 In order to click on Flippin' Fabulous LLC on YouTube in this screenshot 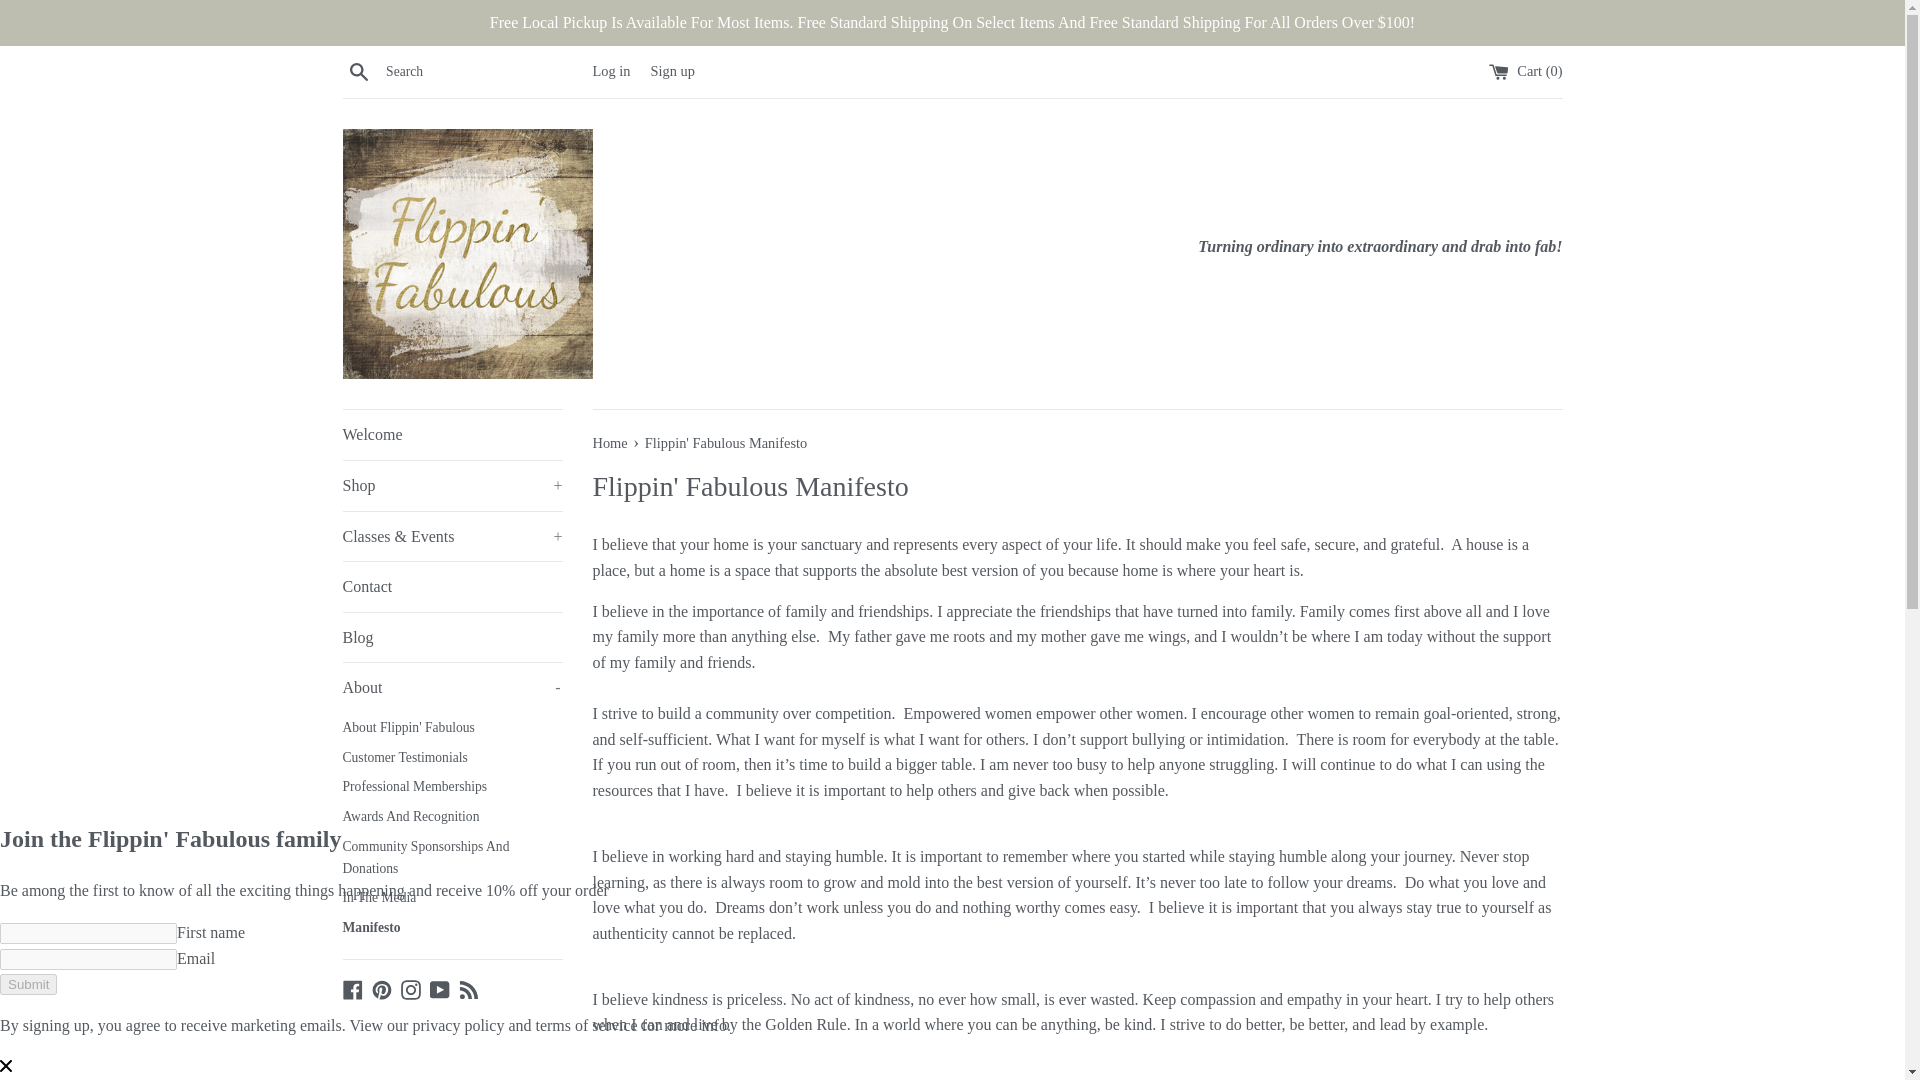, I will do `click(440, 988)`.